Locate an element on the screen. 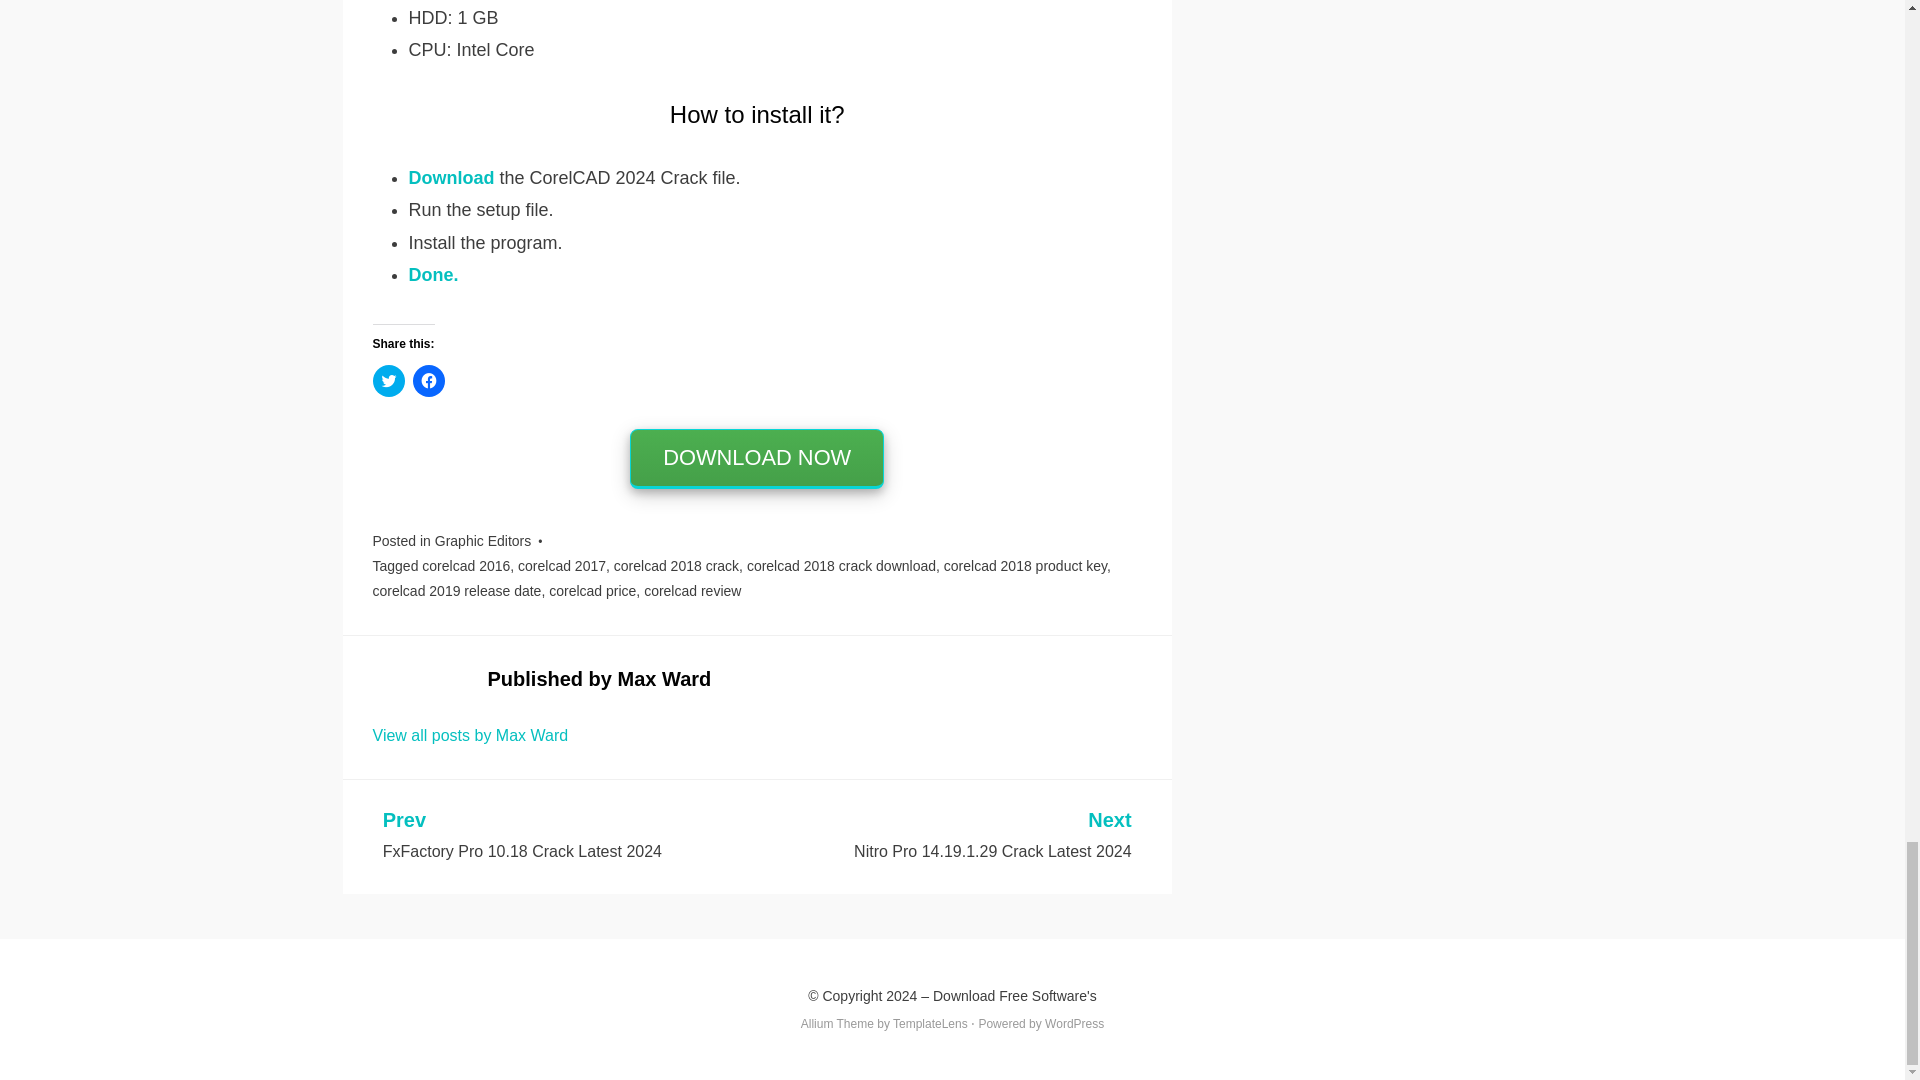 The image size is (1920, 1080). DOWNLOAD NOW is located at coordinates (756, 458).